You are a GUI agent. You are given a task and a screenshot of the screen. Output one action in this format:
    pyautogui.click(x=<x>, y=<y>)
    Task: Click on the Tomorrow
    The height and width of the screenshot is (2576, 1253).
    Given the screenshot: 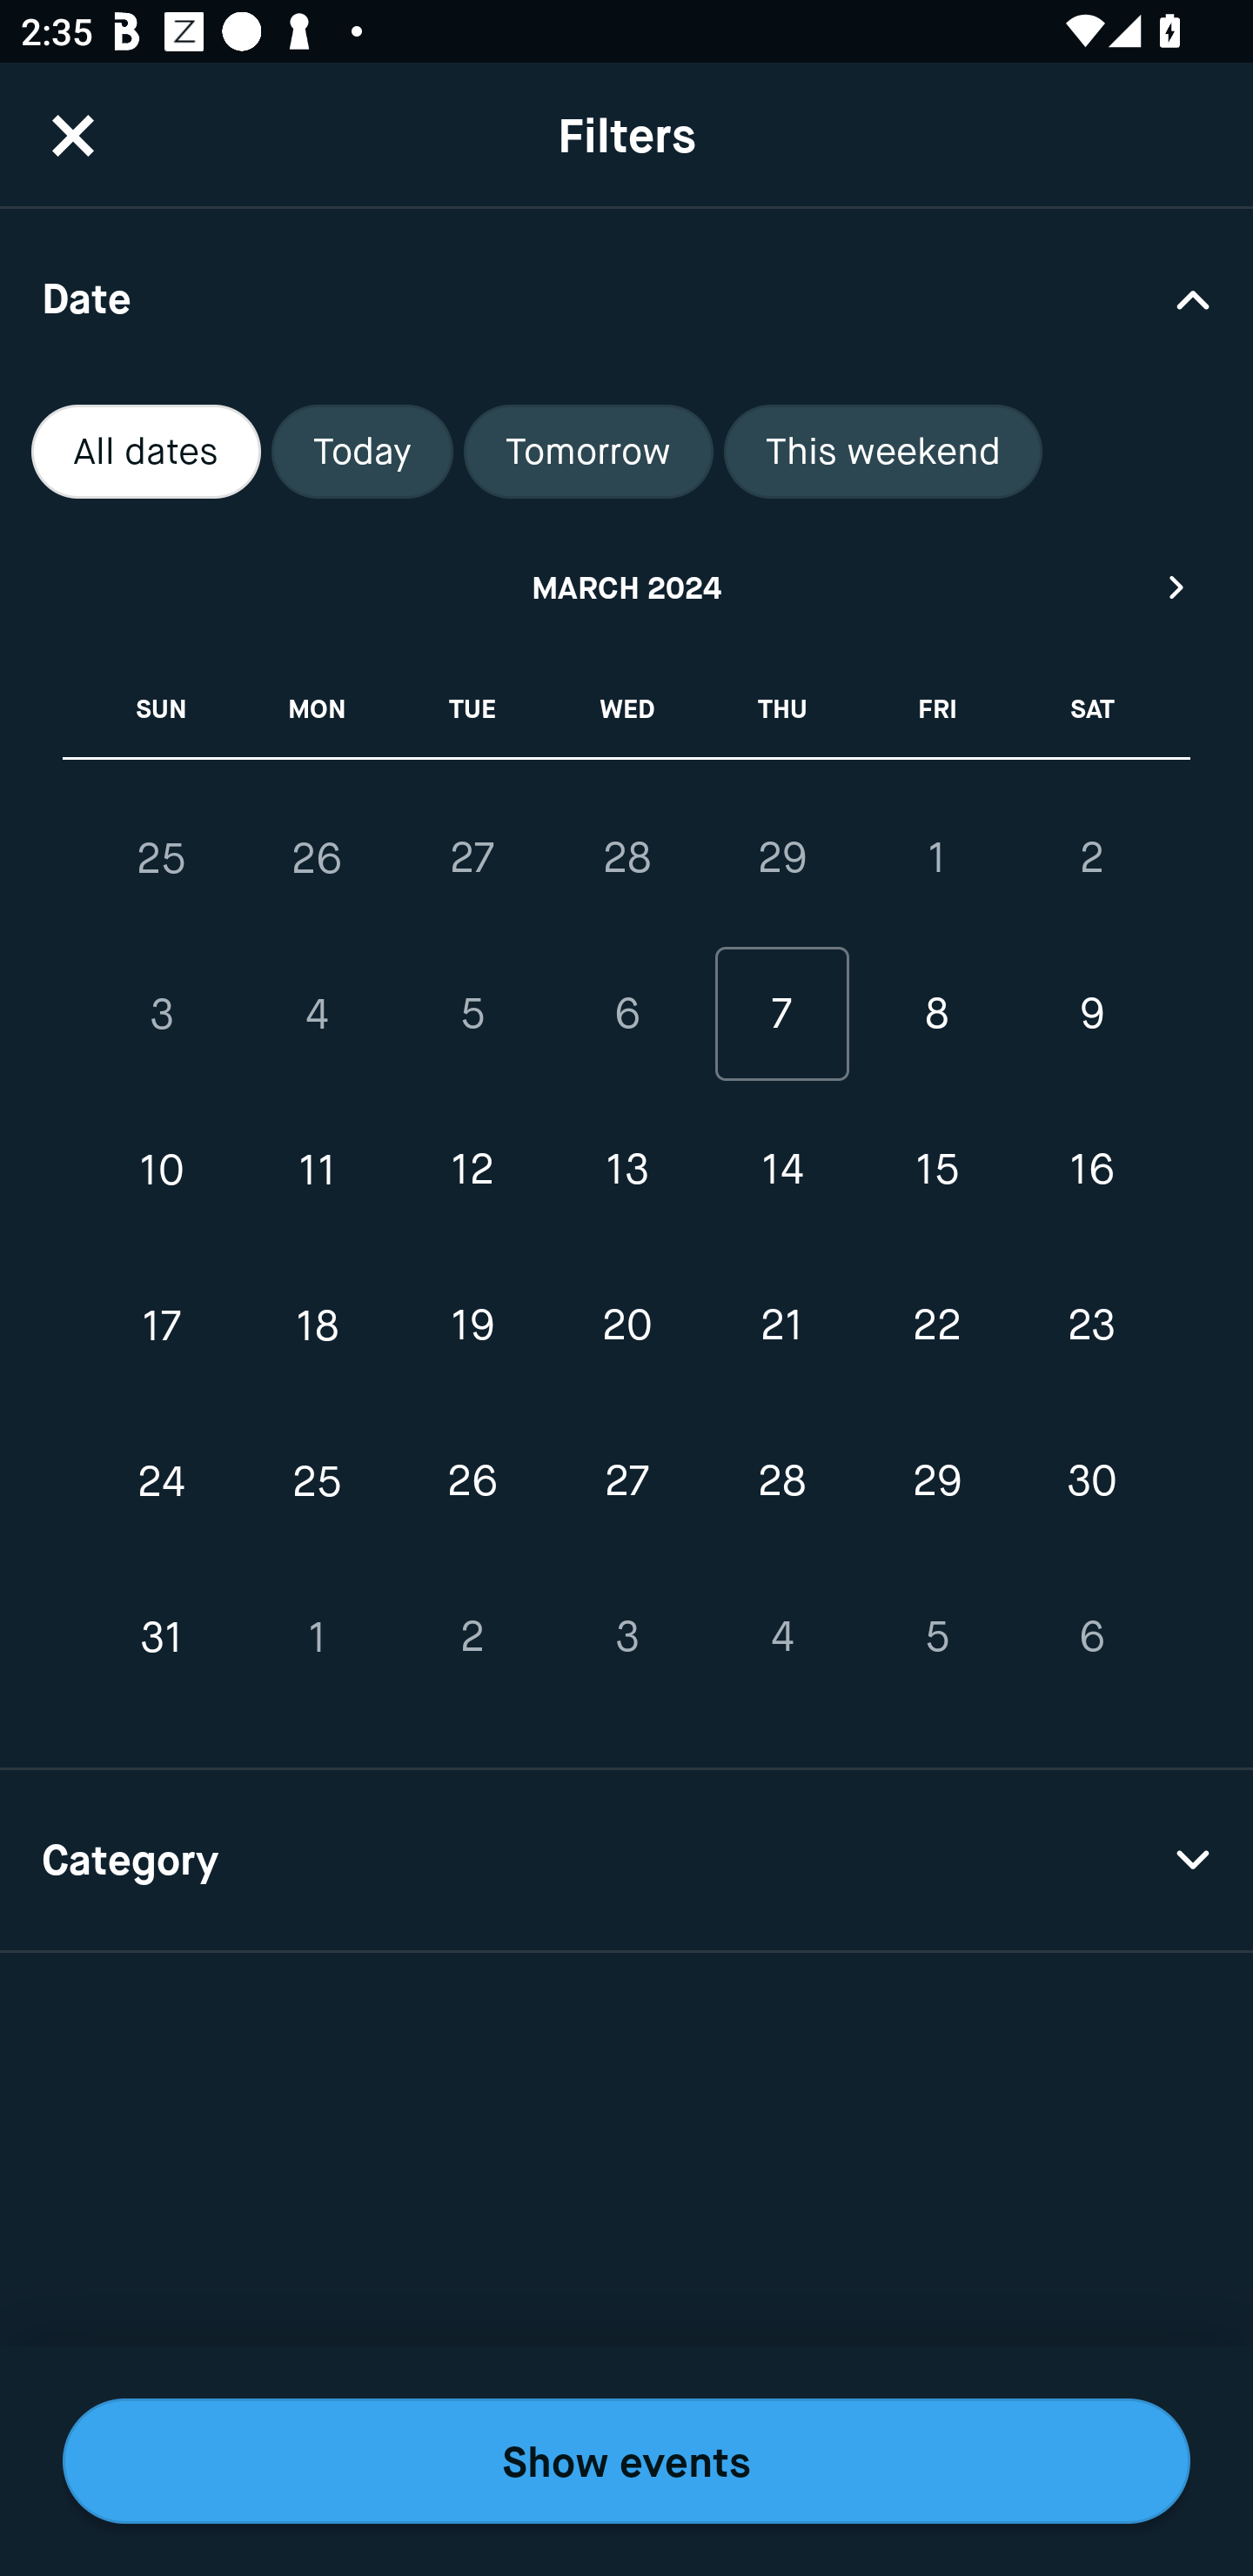 What is the action you would take?
    pyautogui.click(x=588, y=452)
    